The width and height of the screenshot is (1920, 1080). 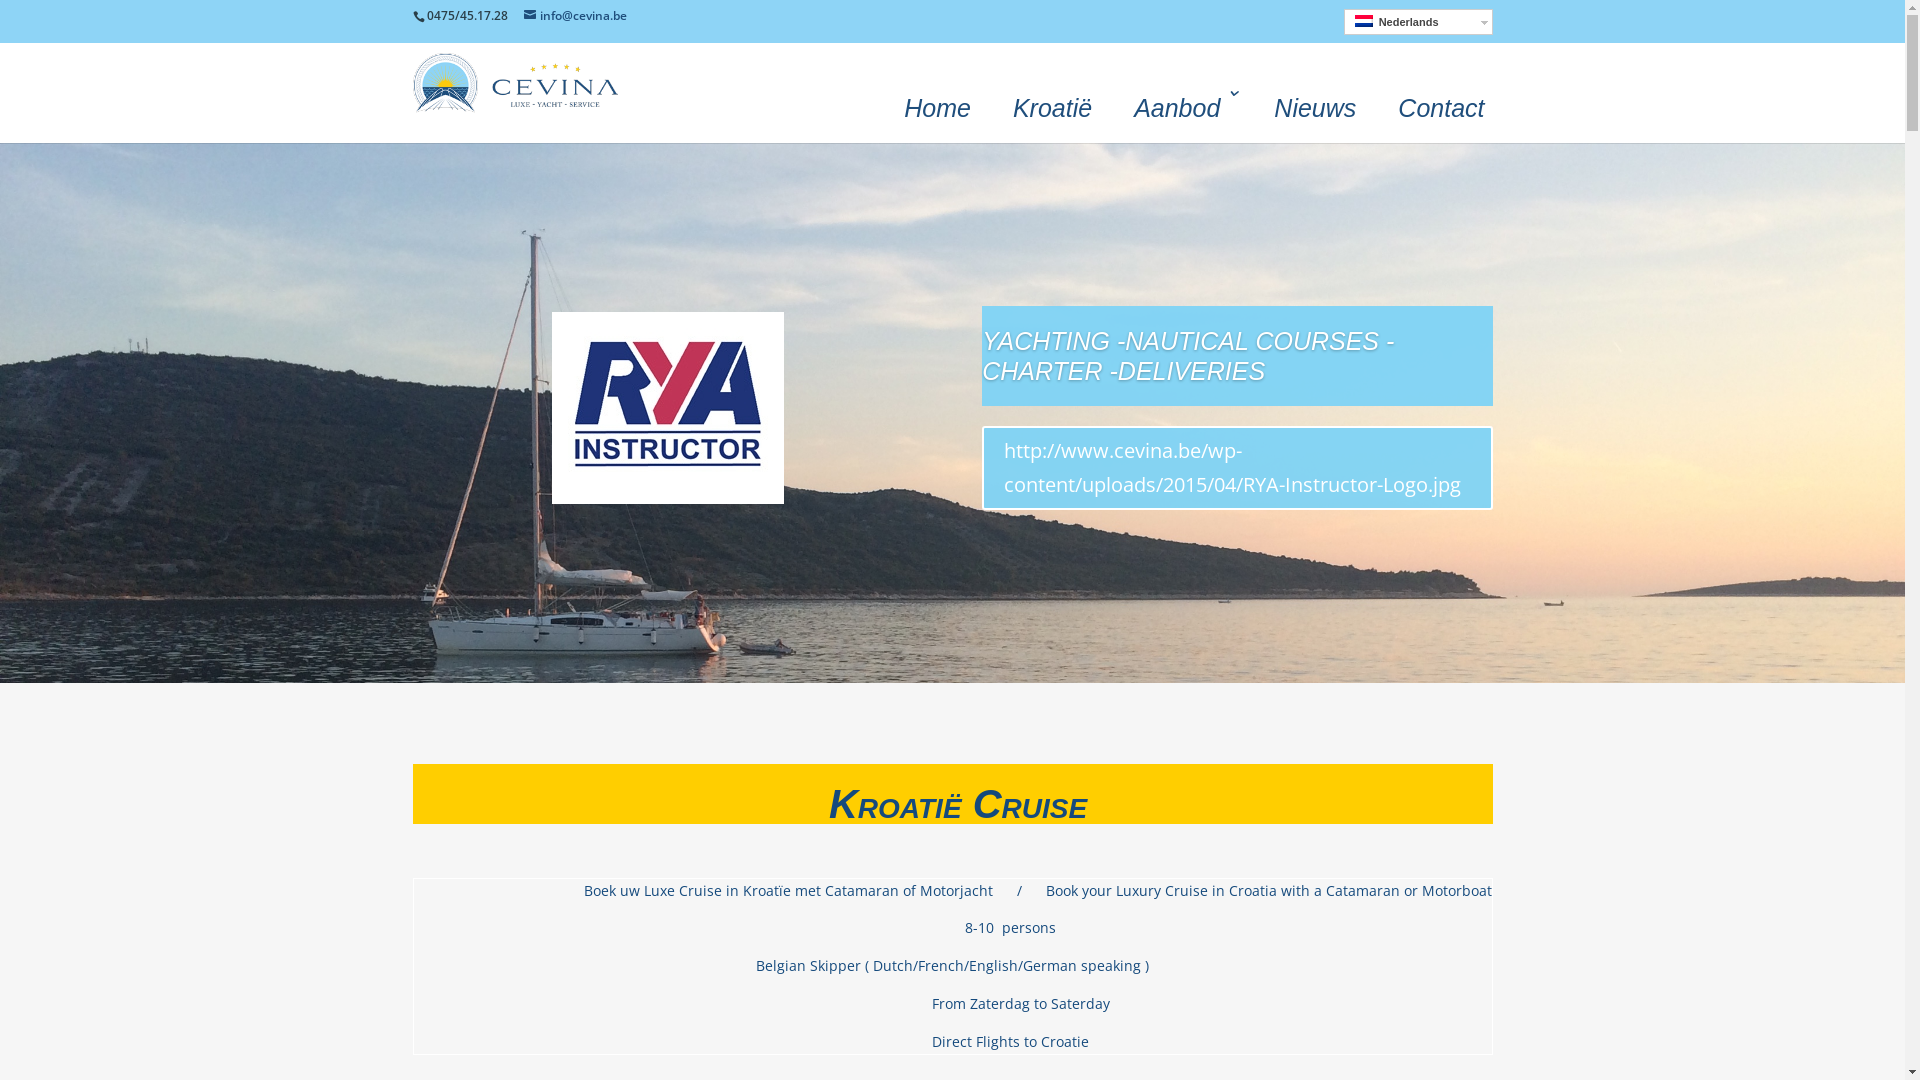 What do you see at coordinates (1418, 22) in the screenshot?
I see ` Nederlands` at bounding box center [1418, 22].